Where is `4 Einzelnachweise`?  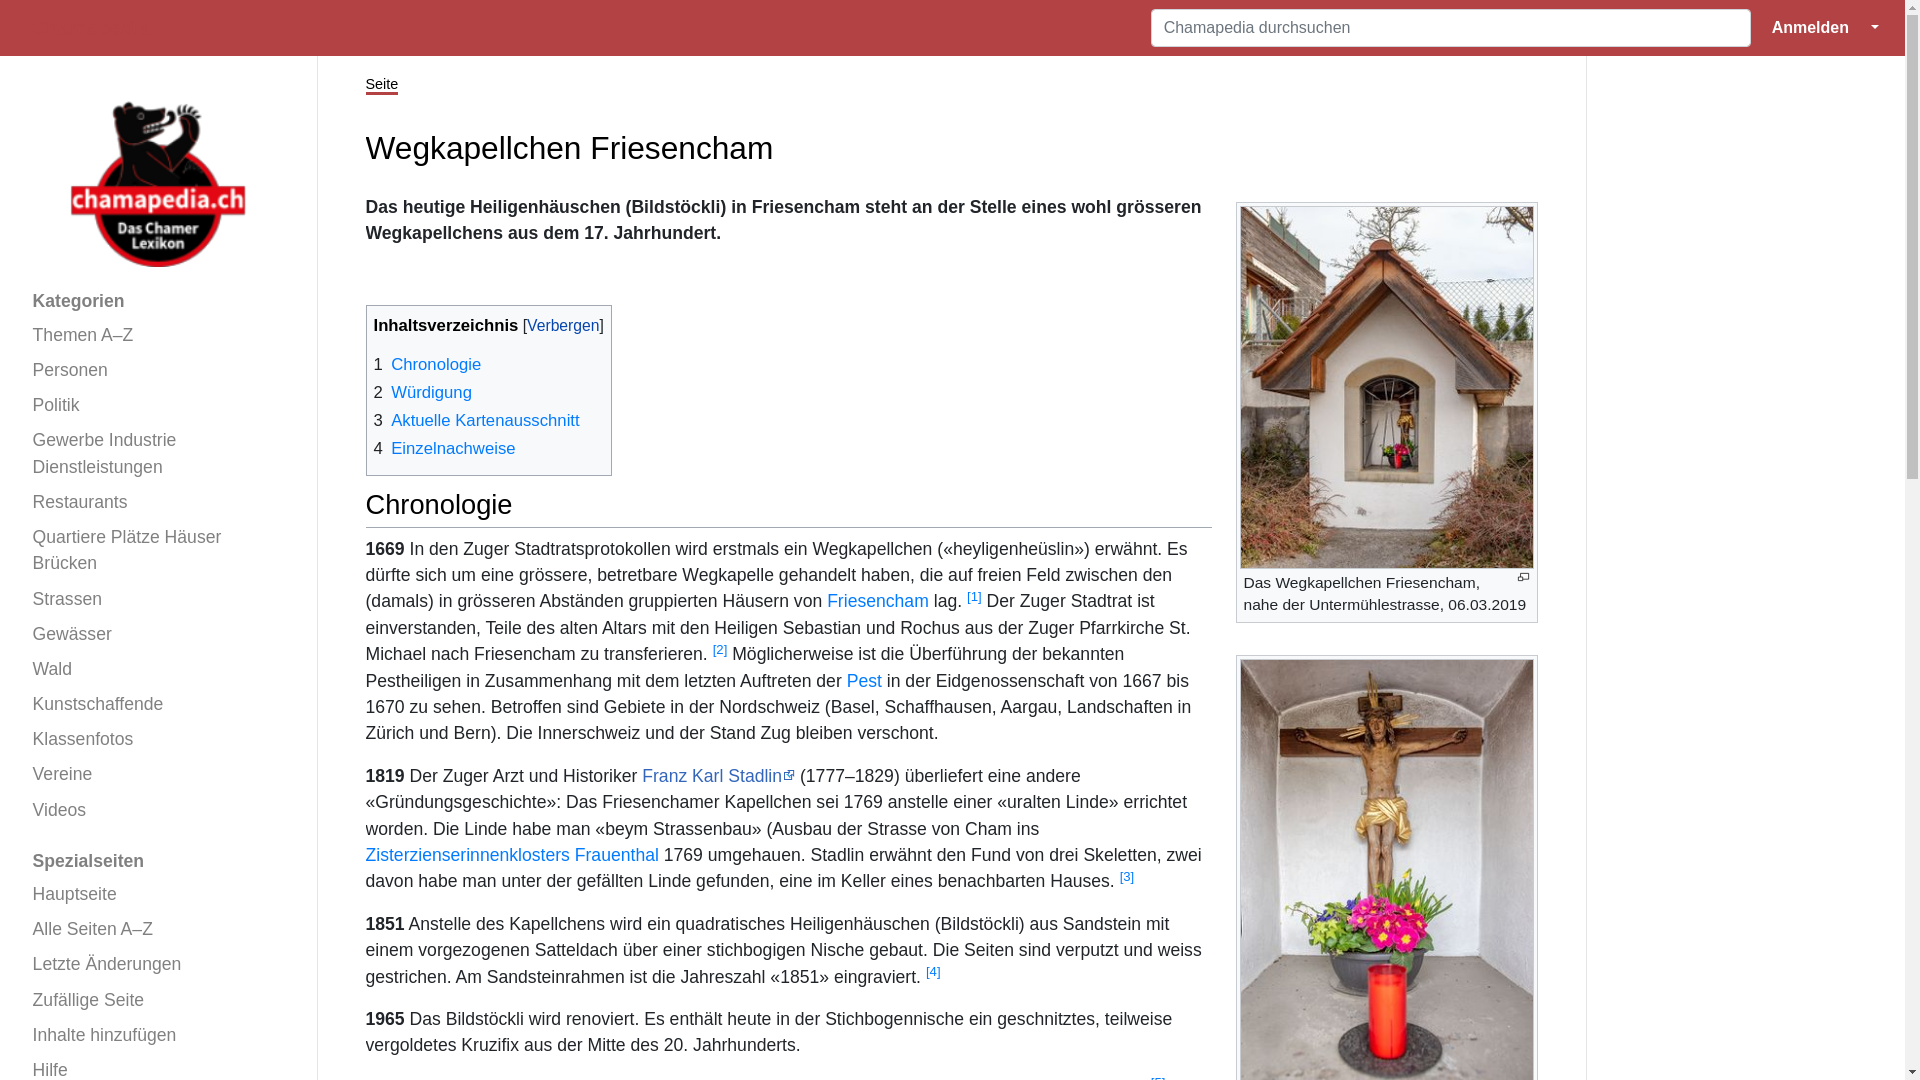 4 Einzelnachweise is located at coordinates (445, 448).